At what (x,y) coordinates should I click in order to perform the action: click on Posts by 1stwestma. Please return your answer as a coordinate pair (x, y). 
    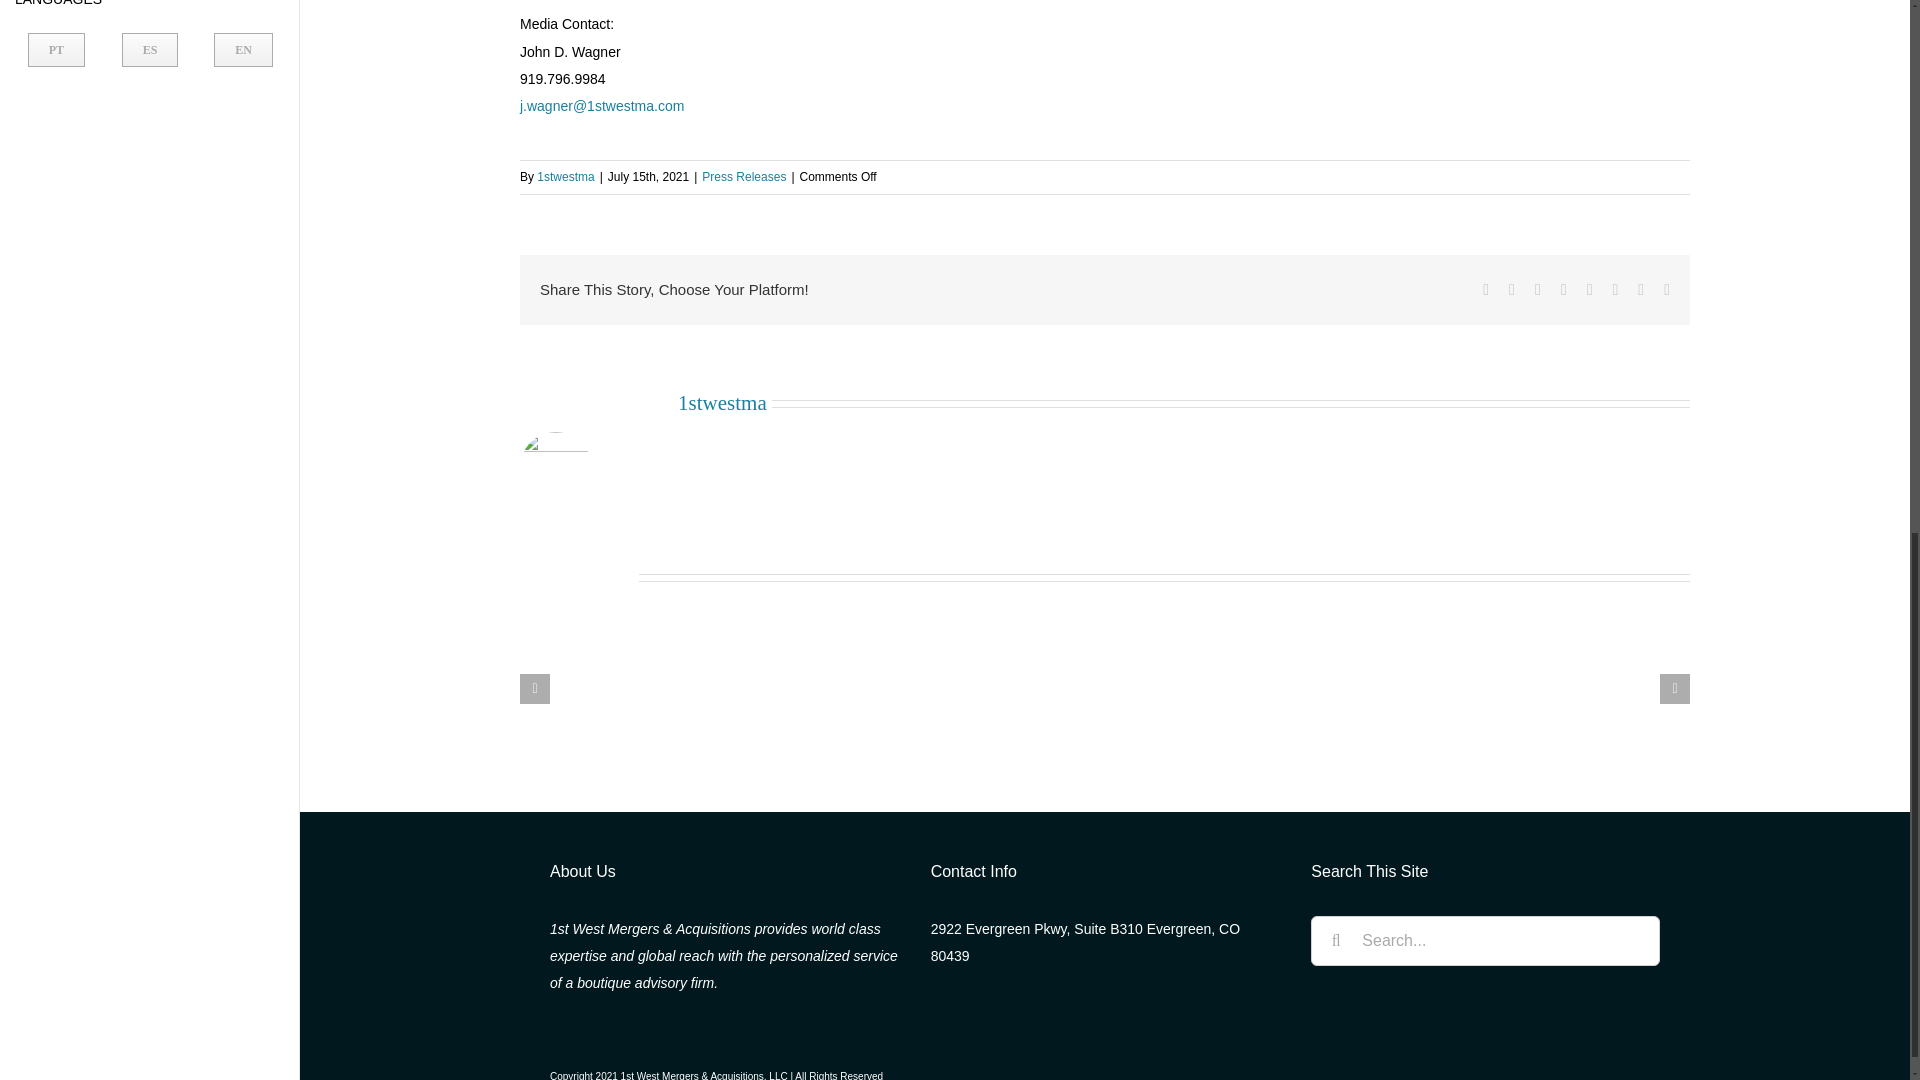
    Looking at the image, I should click on (565, 176).